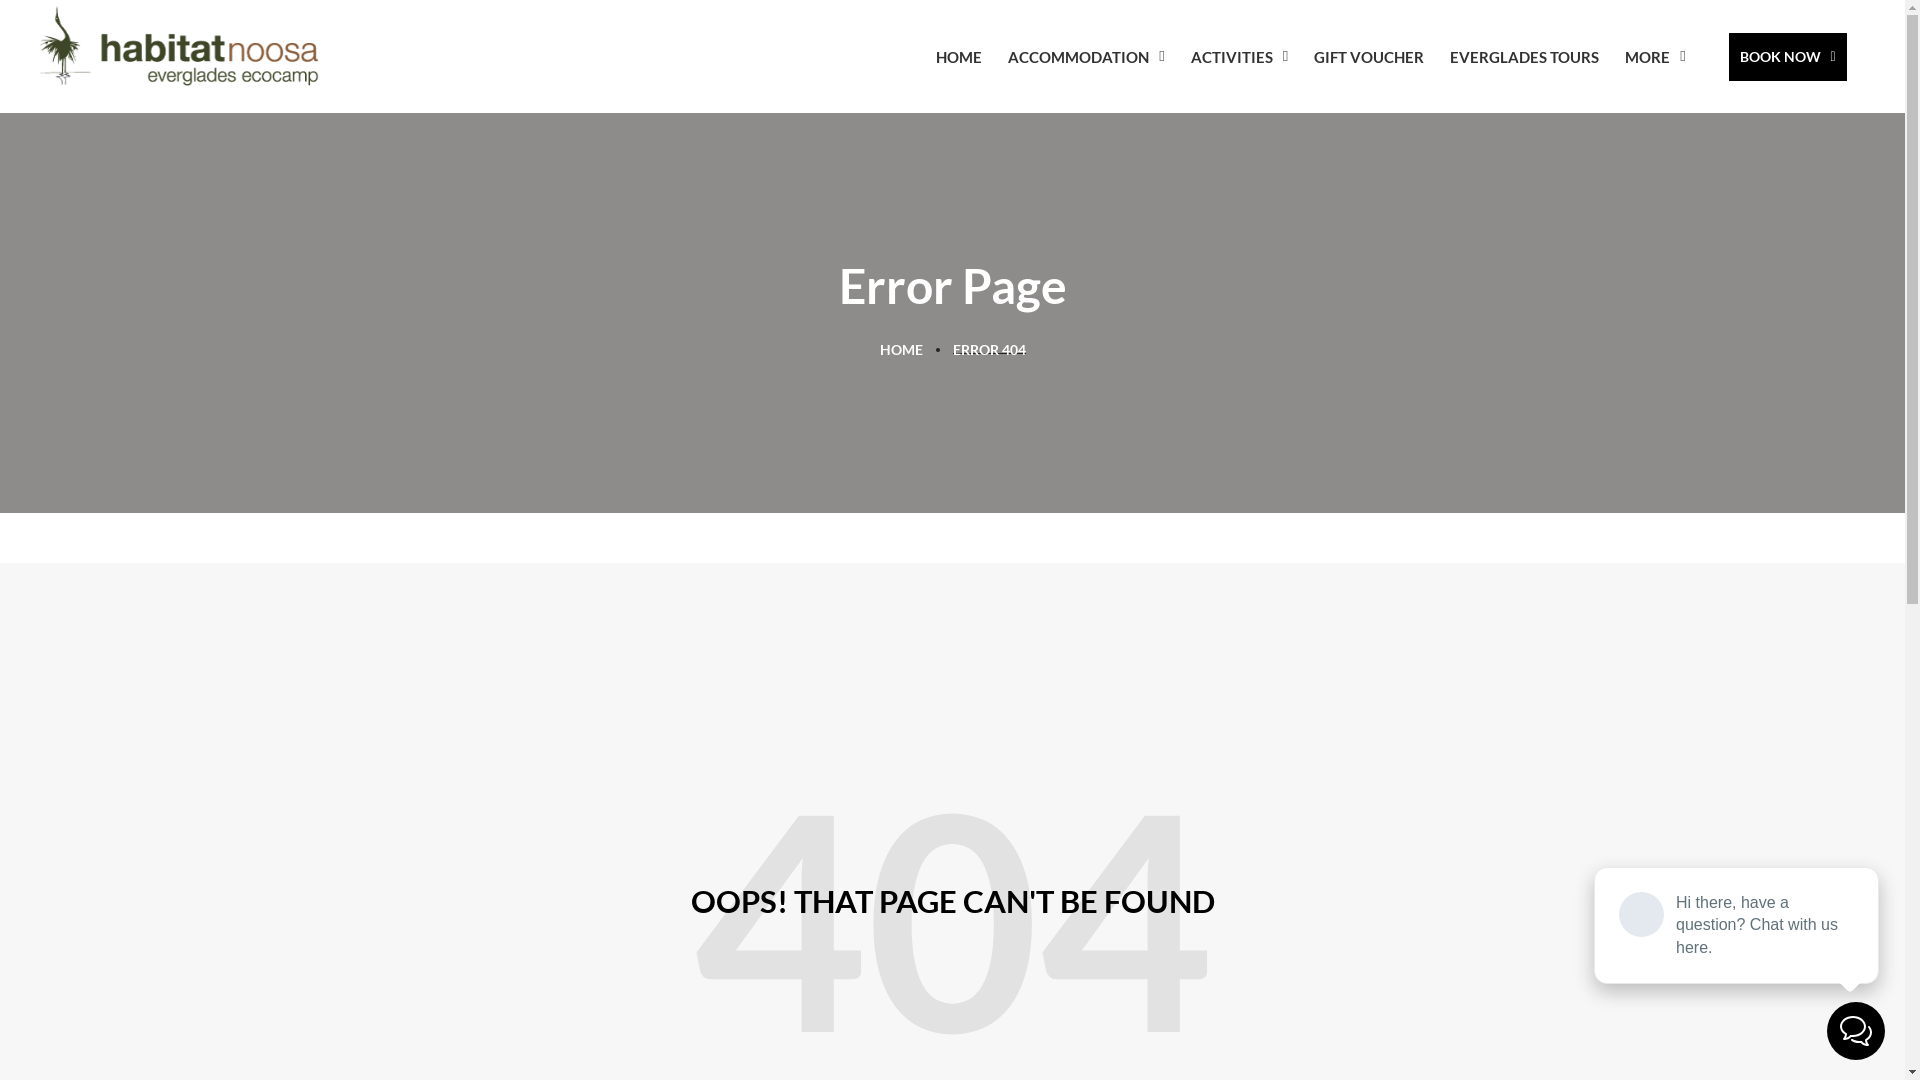  I want to click on HOME, so click(959, 57).